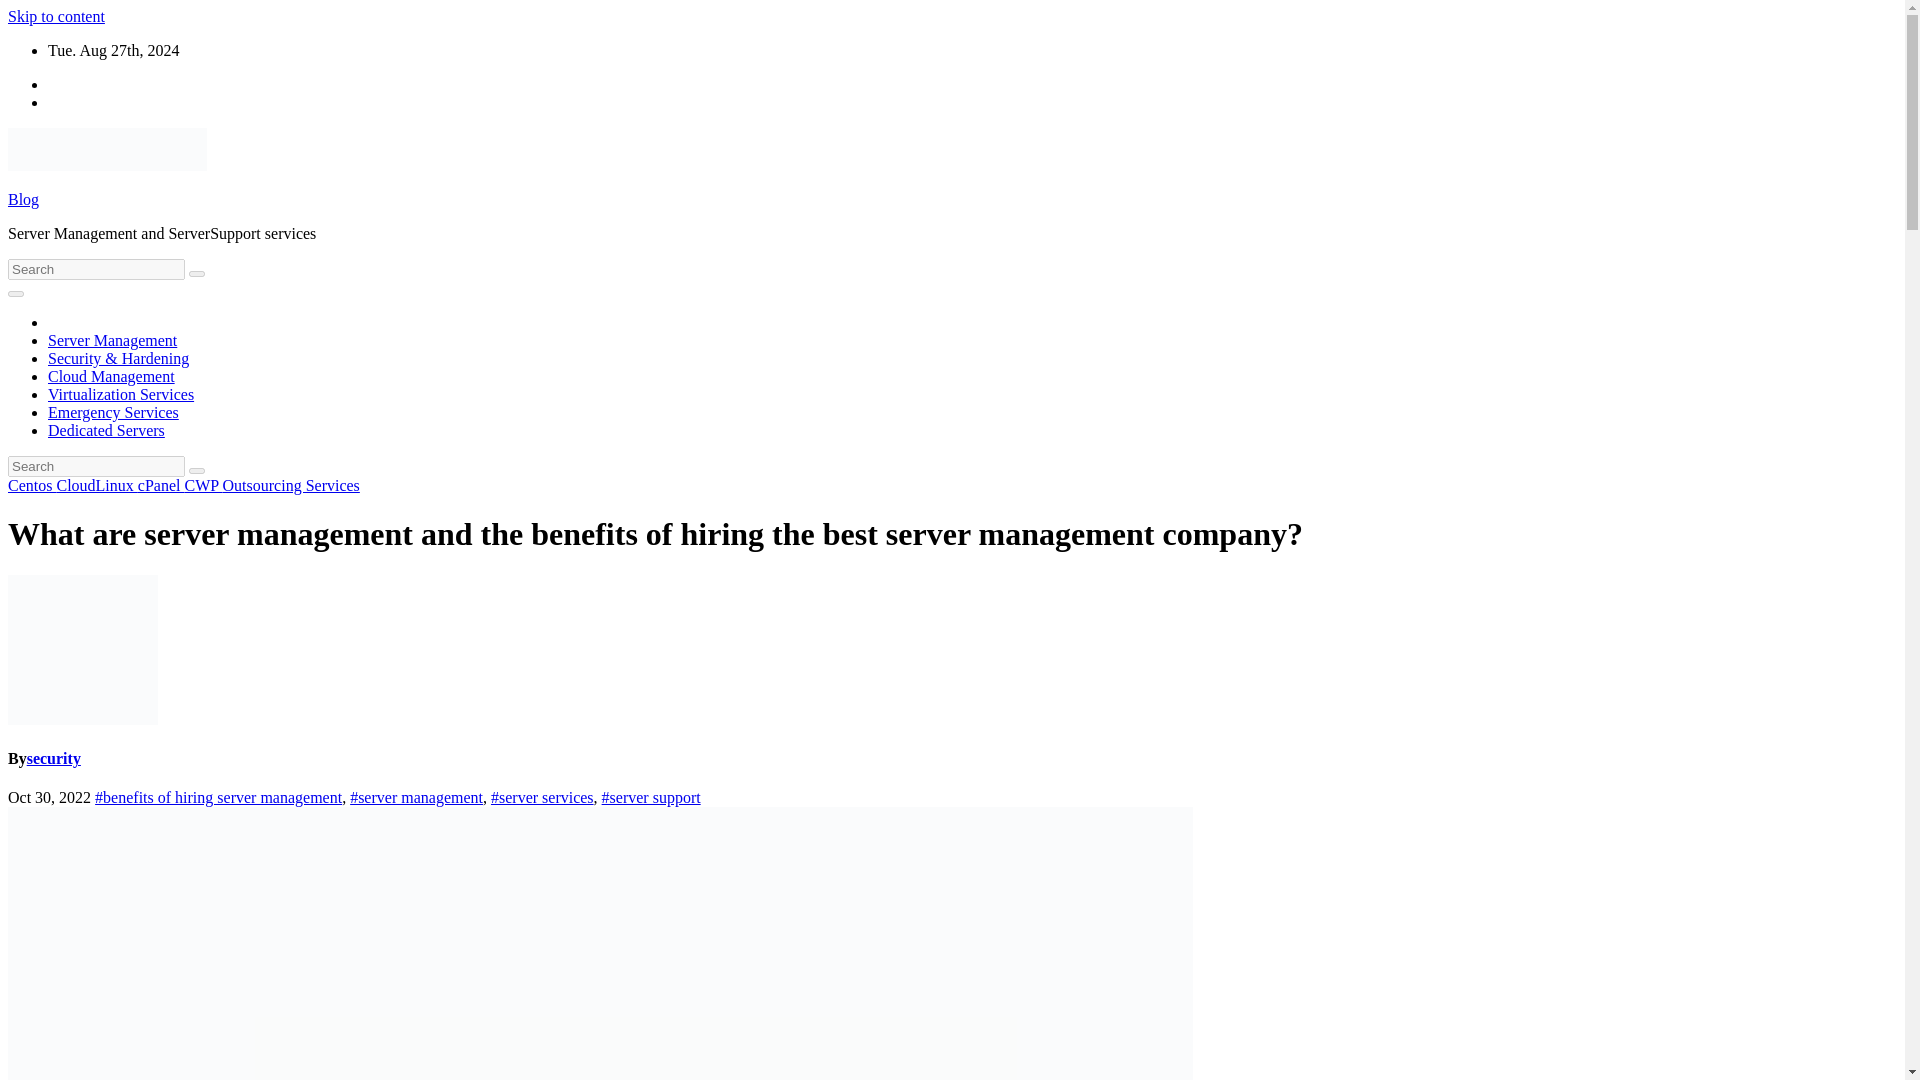 This screenshot has width=1920, height=1080. What do you see at coordinates (120, 394) in the screenshot?
I see `Virtualization Services` at bounding box center [120, 394].